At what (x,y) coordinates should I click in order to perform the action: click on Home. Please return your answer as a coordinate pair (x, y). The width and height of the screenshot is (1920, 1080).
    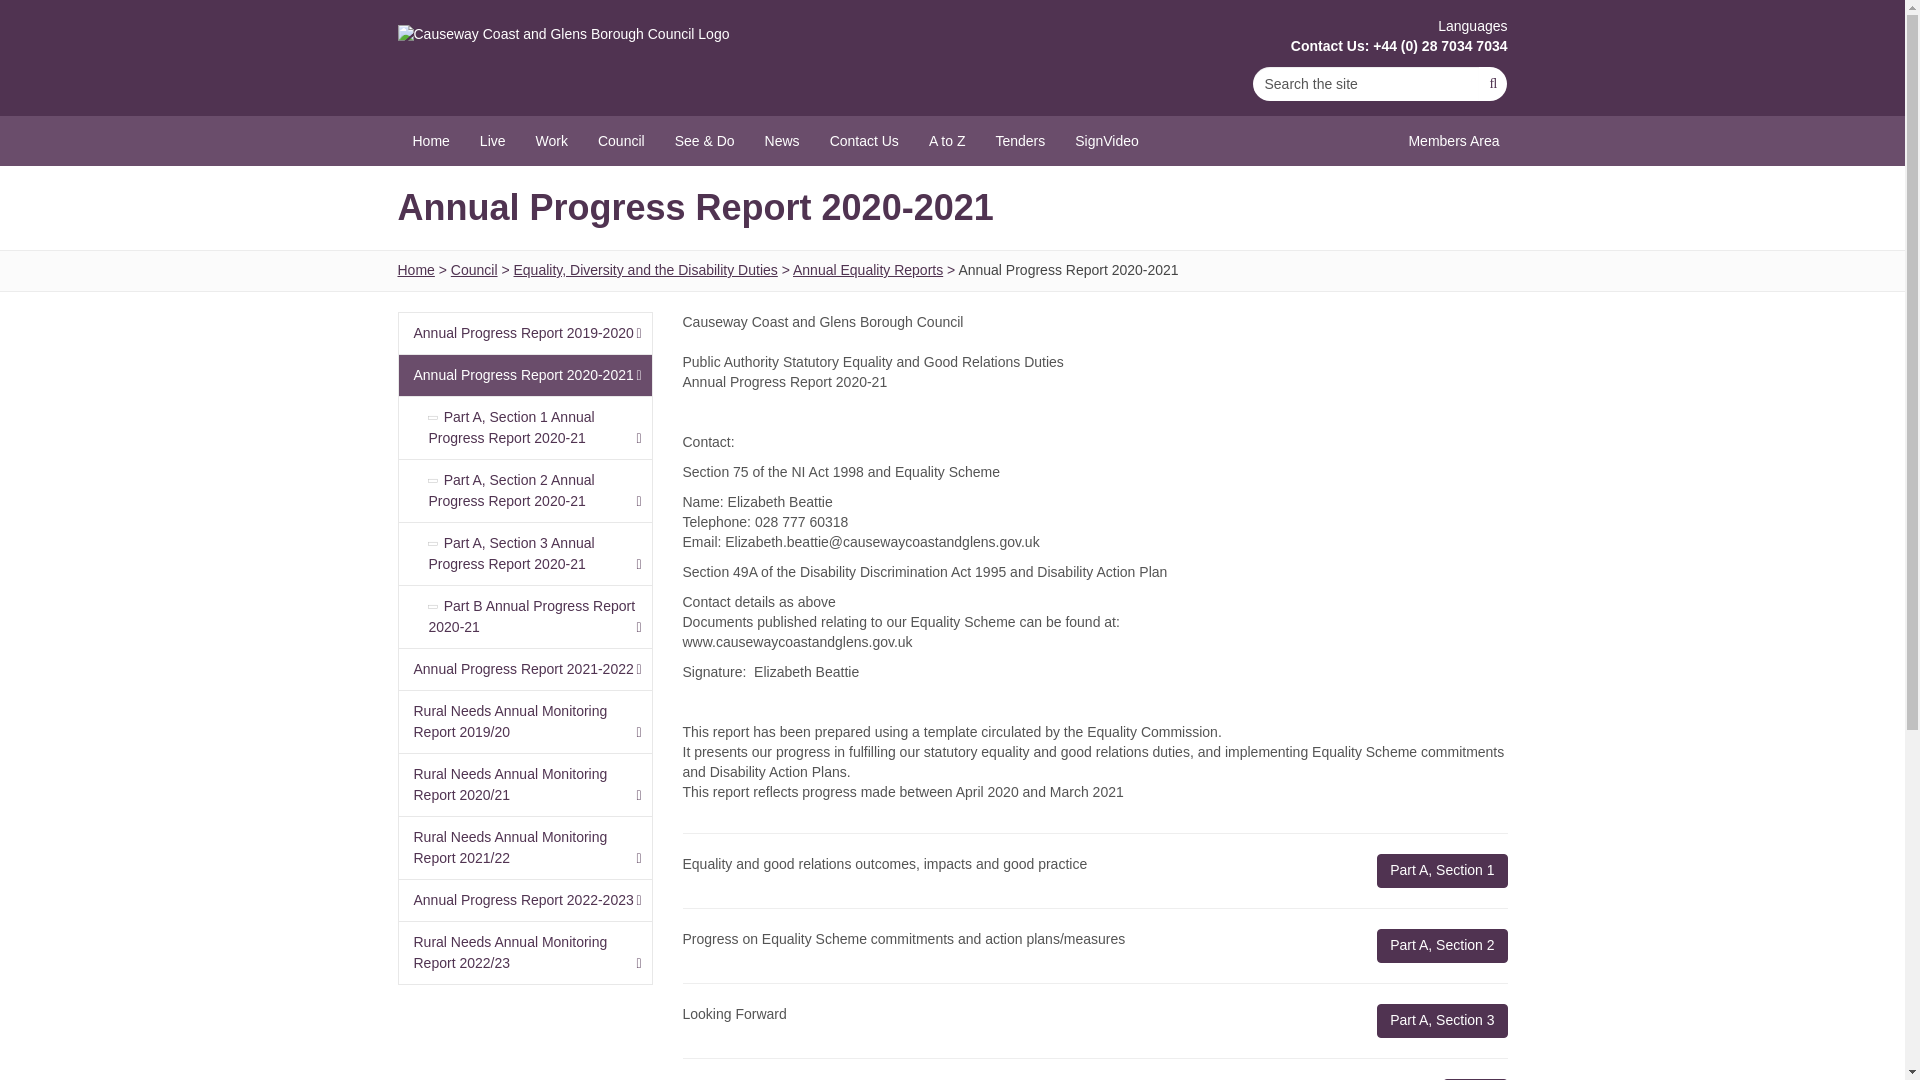
    Looking at the image, I should click on (430, 140).